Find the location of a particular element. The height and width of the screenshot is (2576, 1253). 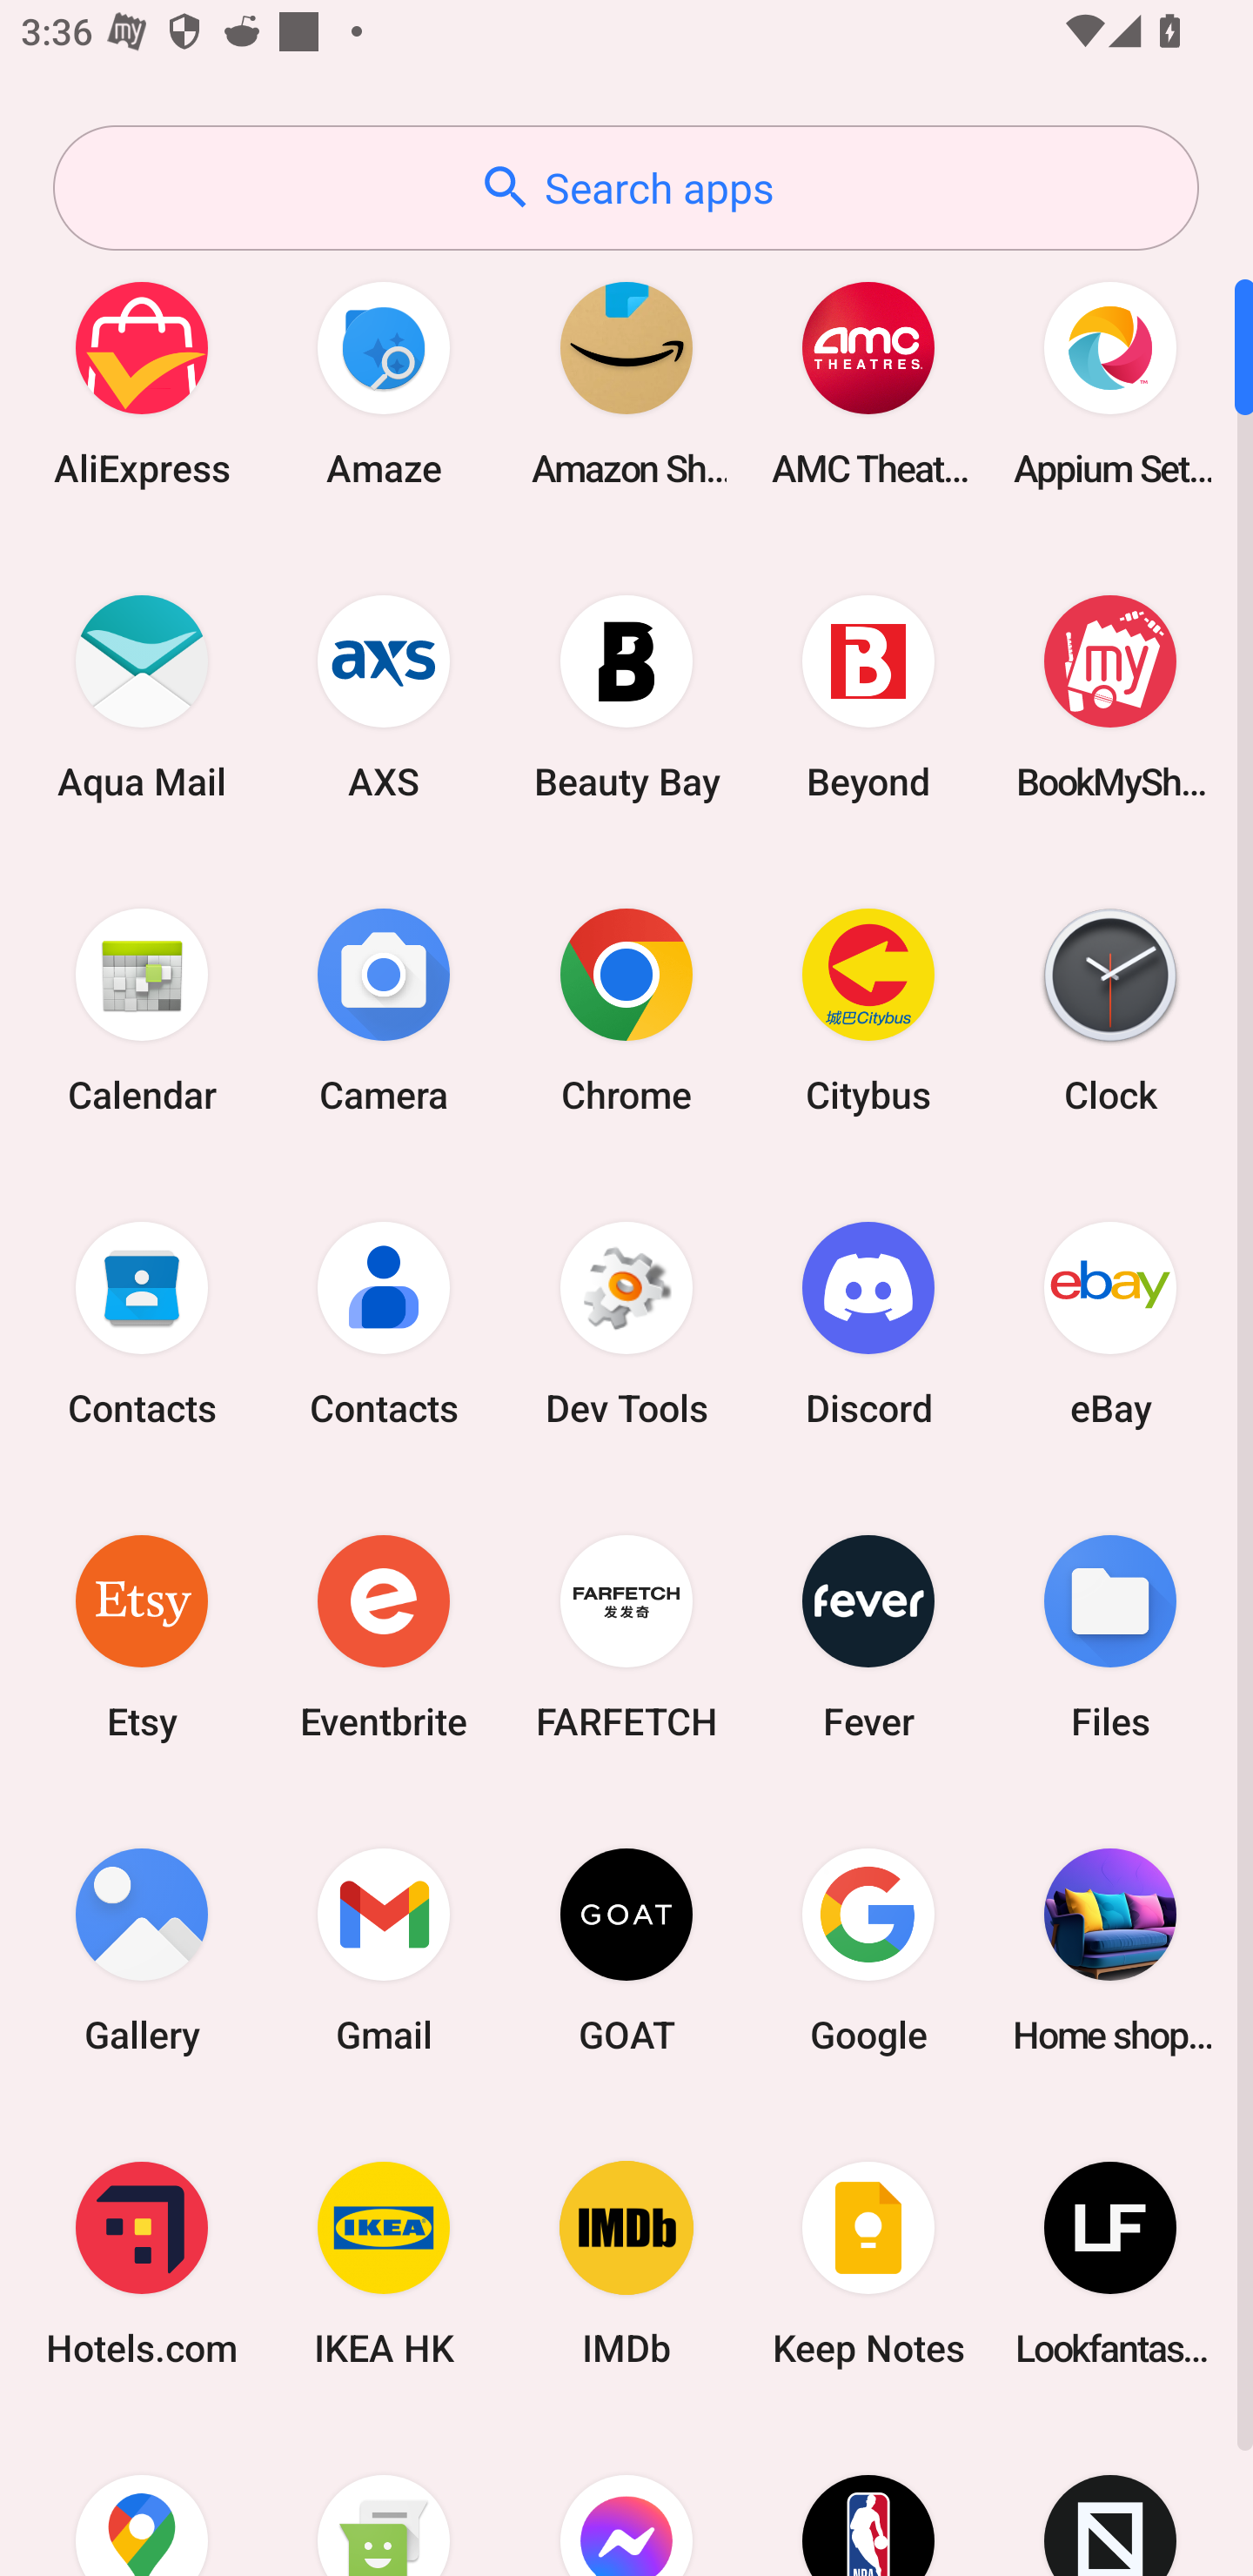

Aqua Mail is located at coordinates (142, 696).